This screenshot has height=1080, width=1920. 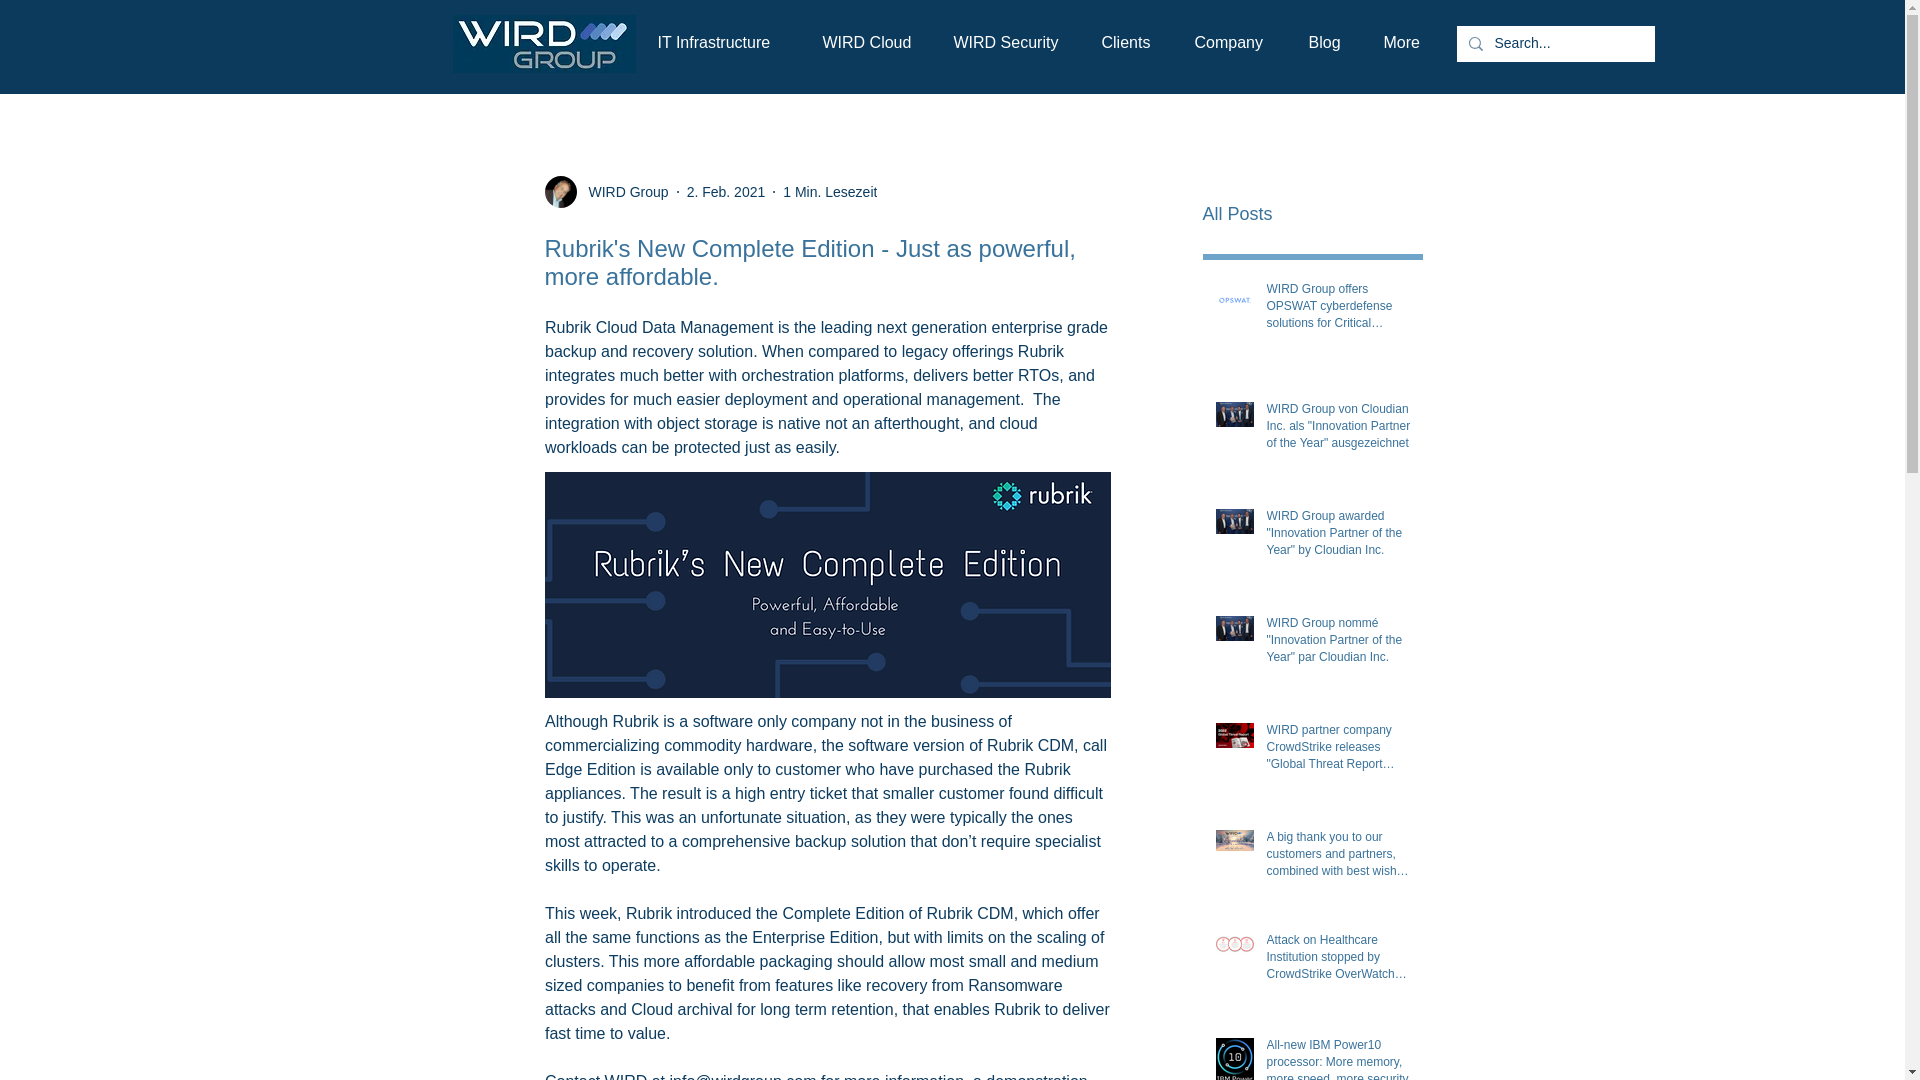 I want to click on 1 Min. Lesezeit, so click(x=830, y=191).